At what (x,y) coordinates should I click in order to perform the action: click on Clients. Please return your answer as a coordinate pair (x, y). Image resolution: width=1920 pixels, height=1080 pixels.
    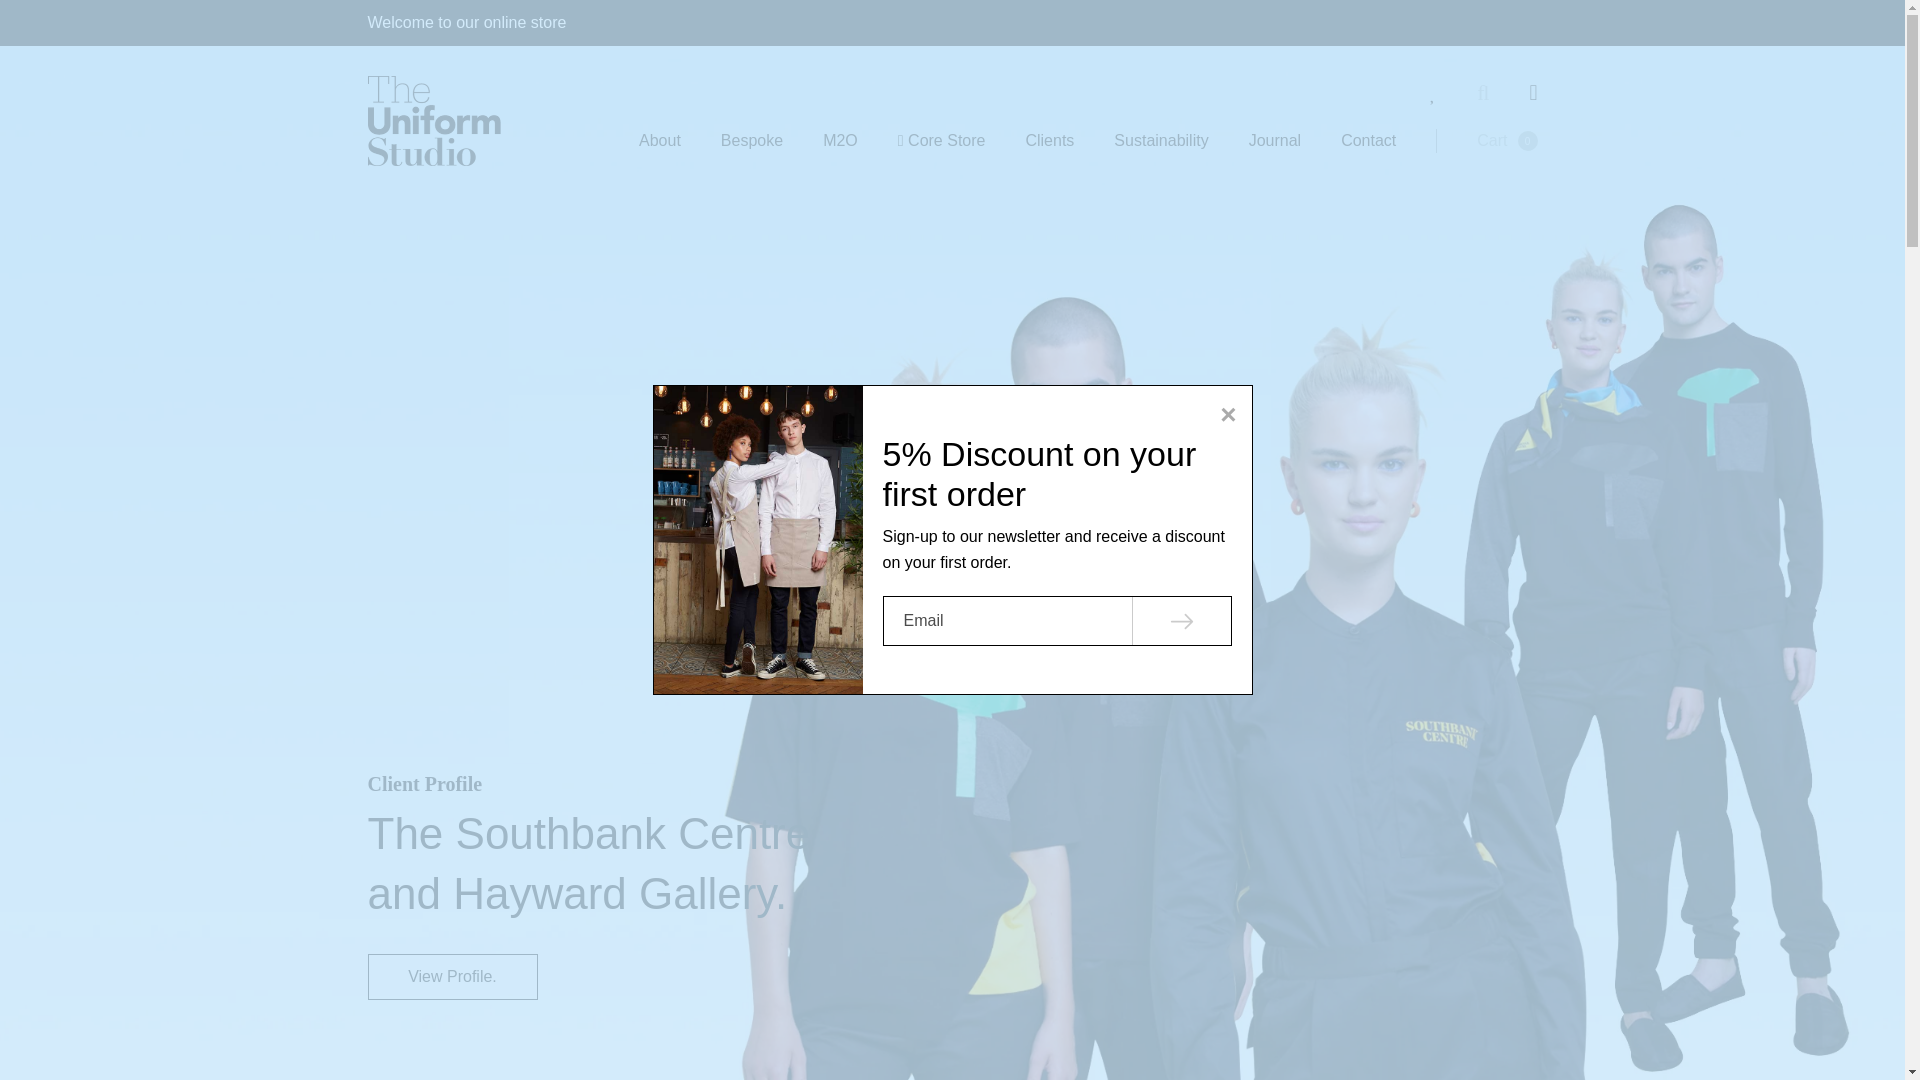
    Looking at the image, I should click on (452, 976).